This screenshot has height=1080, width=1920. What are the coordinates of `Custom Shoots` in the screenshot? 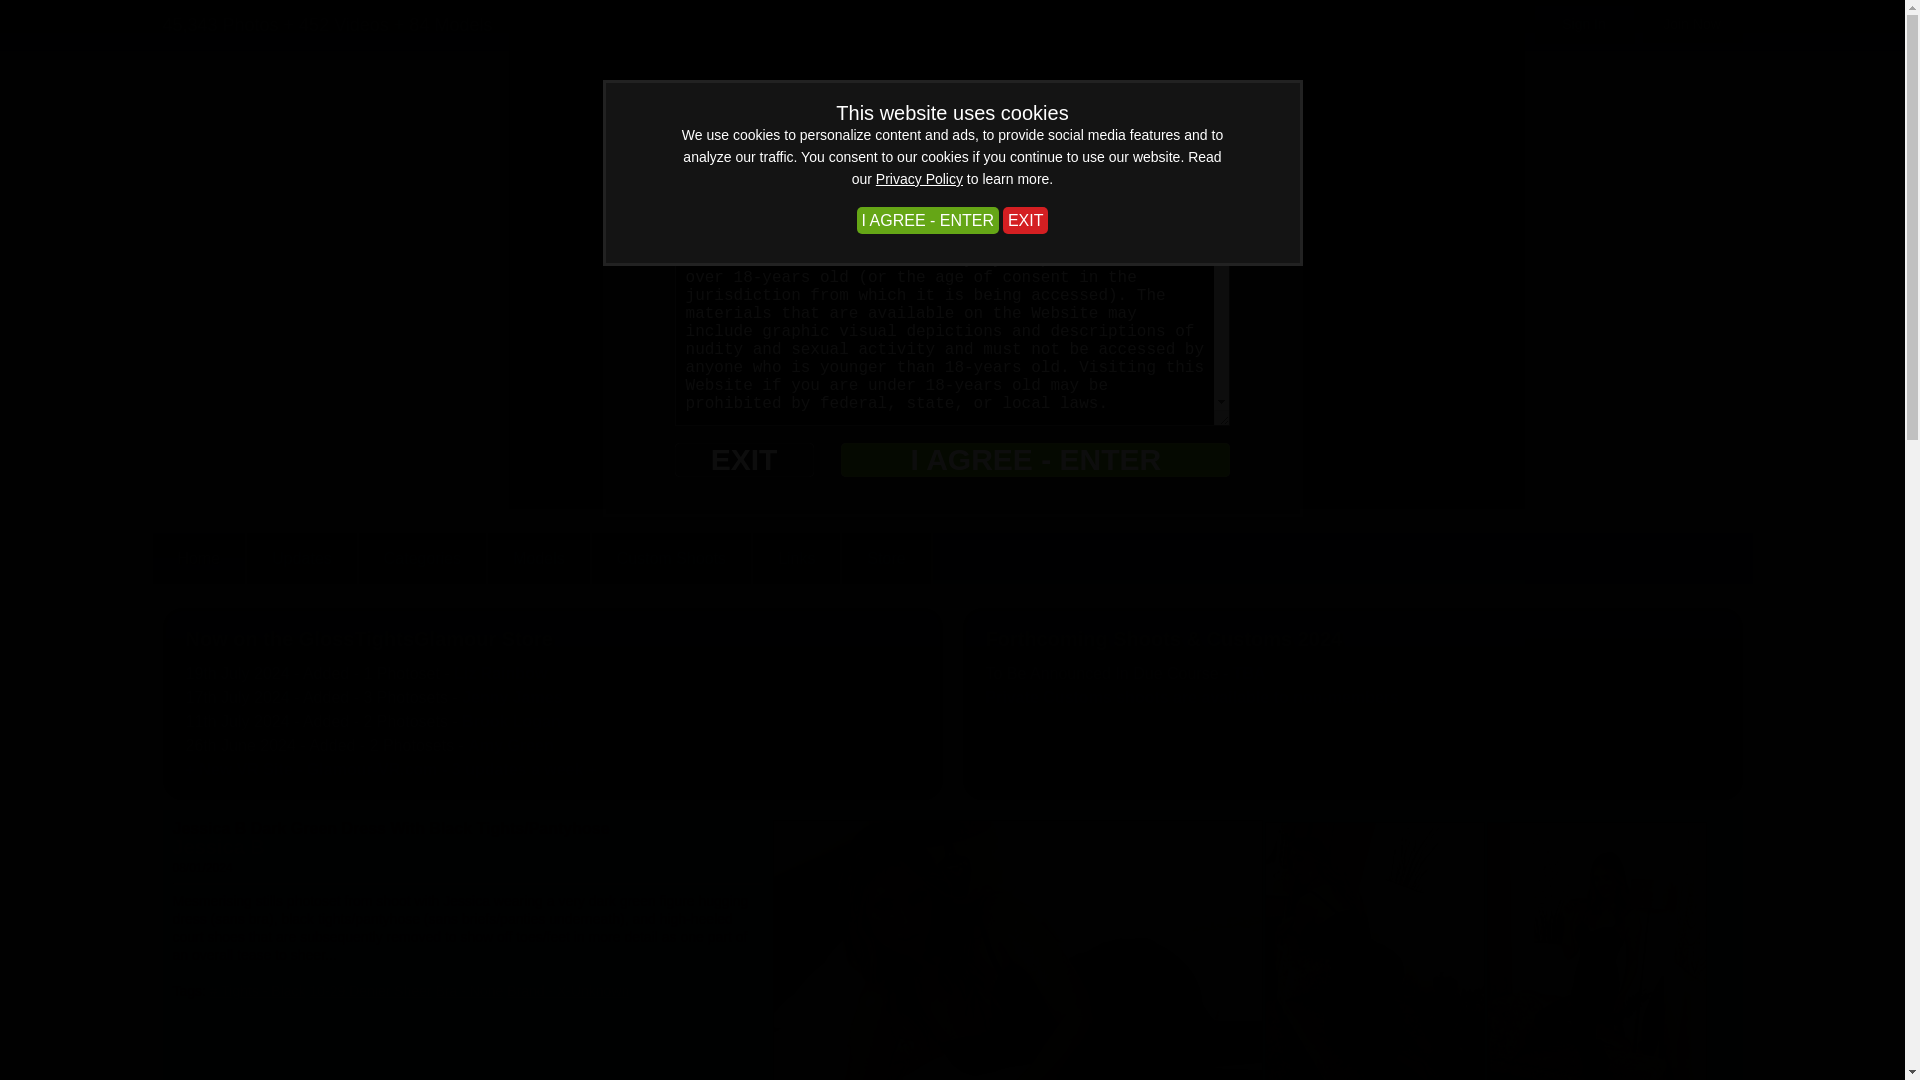 It's located at (672, 558).